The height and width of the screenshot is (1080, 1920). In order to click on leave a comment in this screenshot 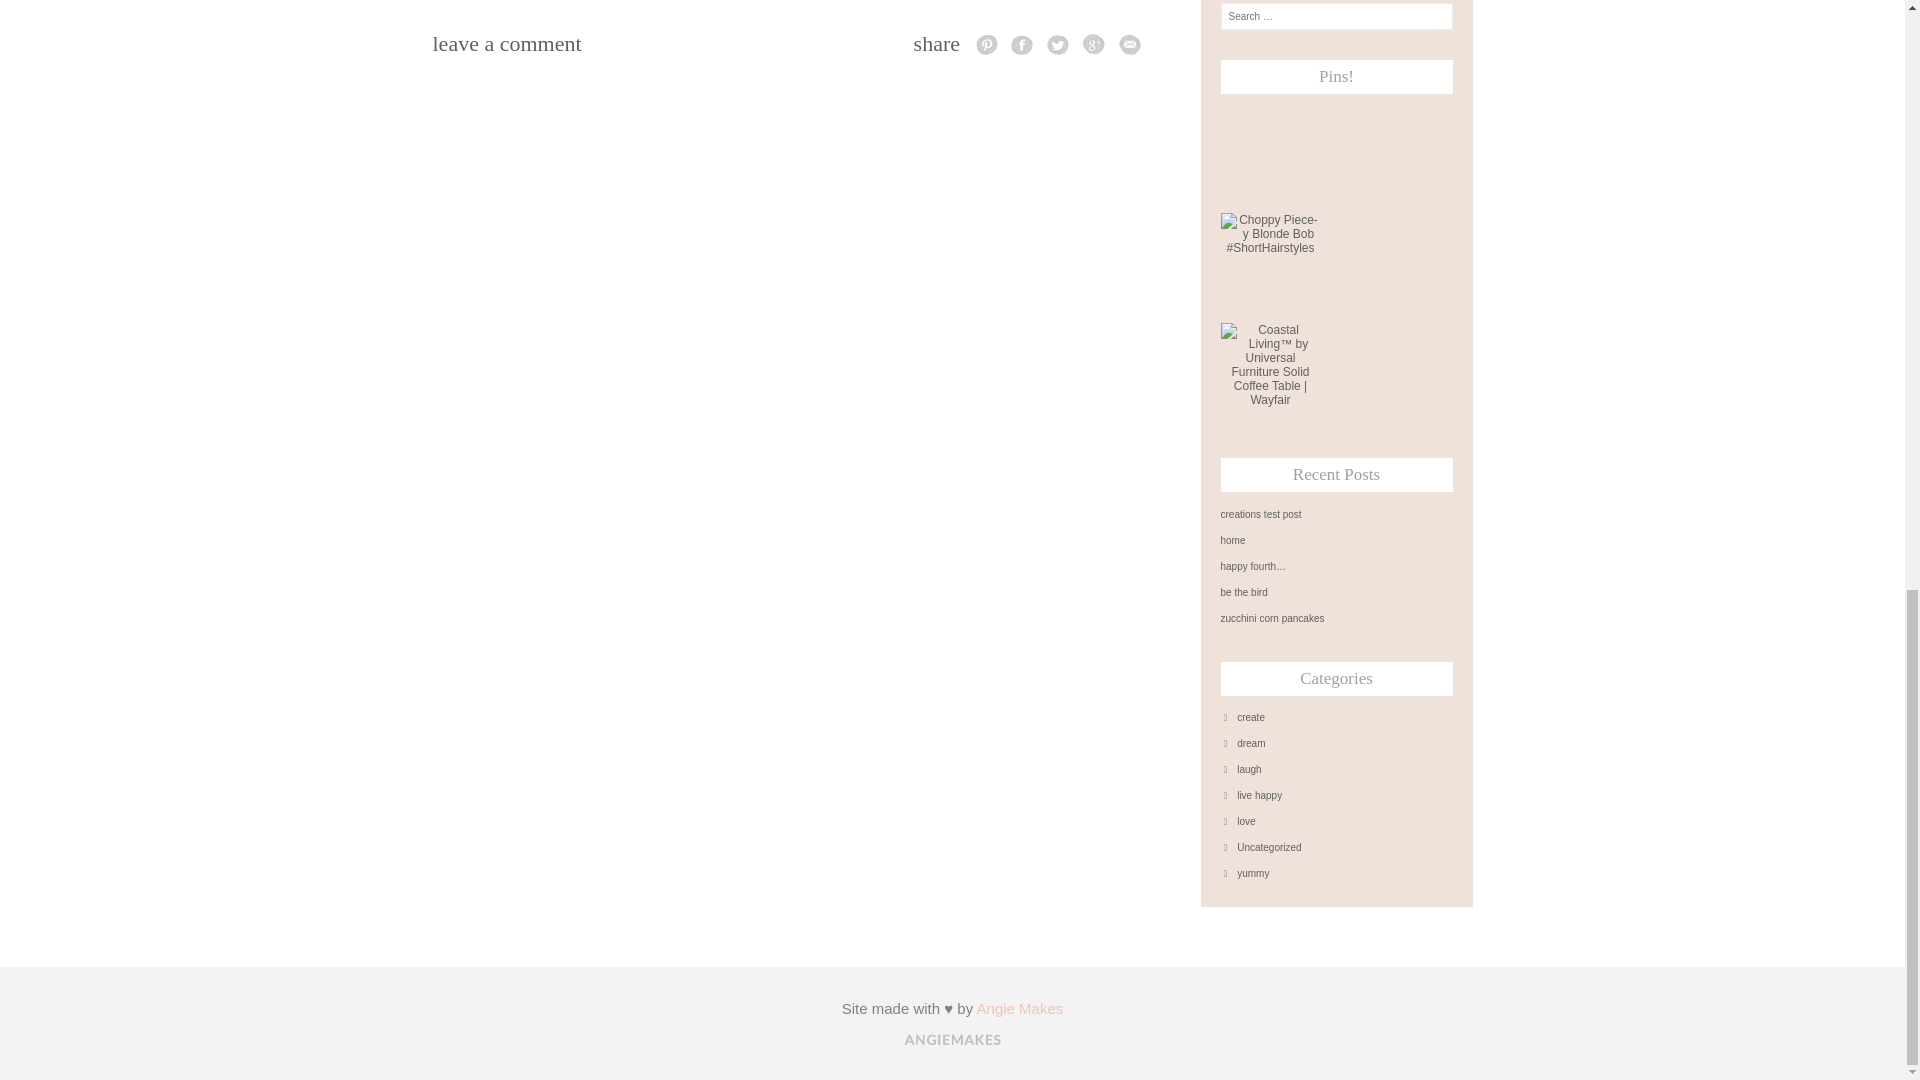, I will do `click(506, 44)`.